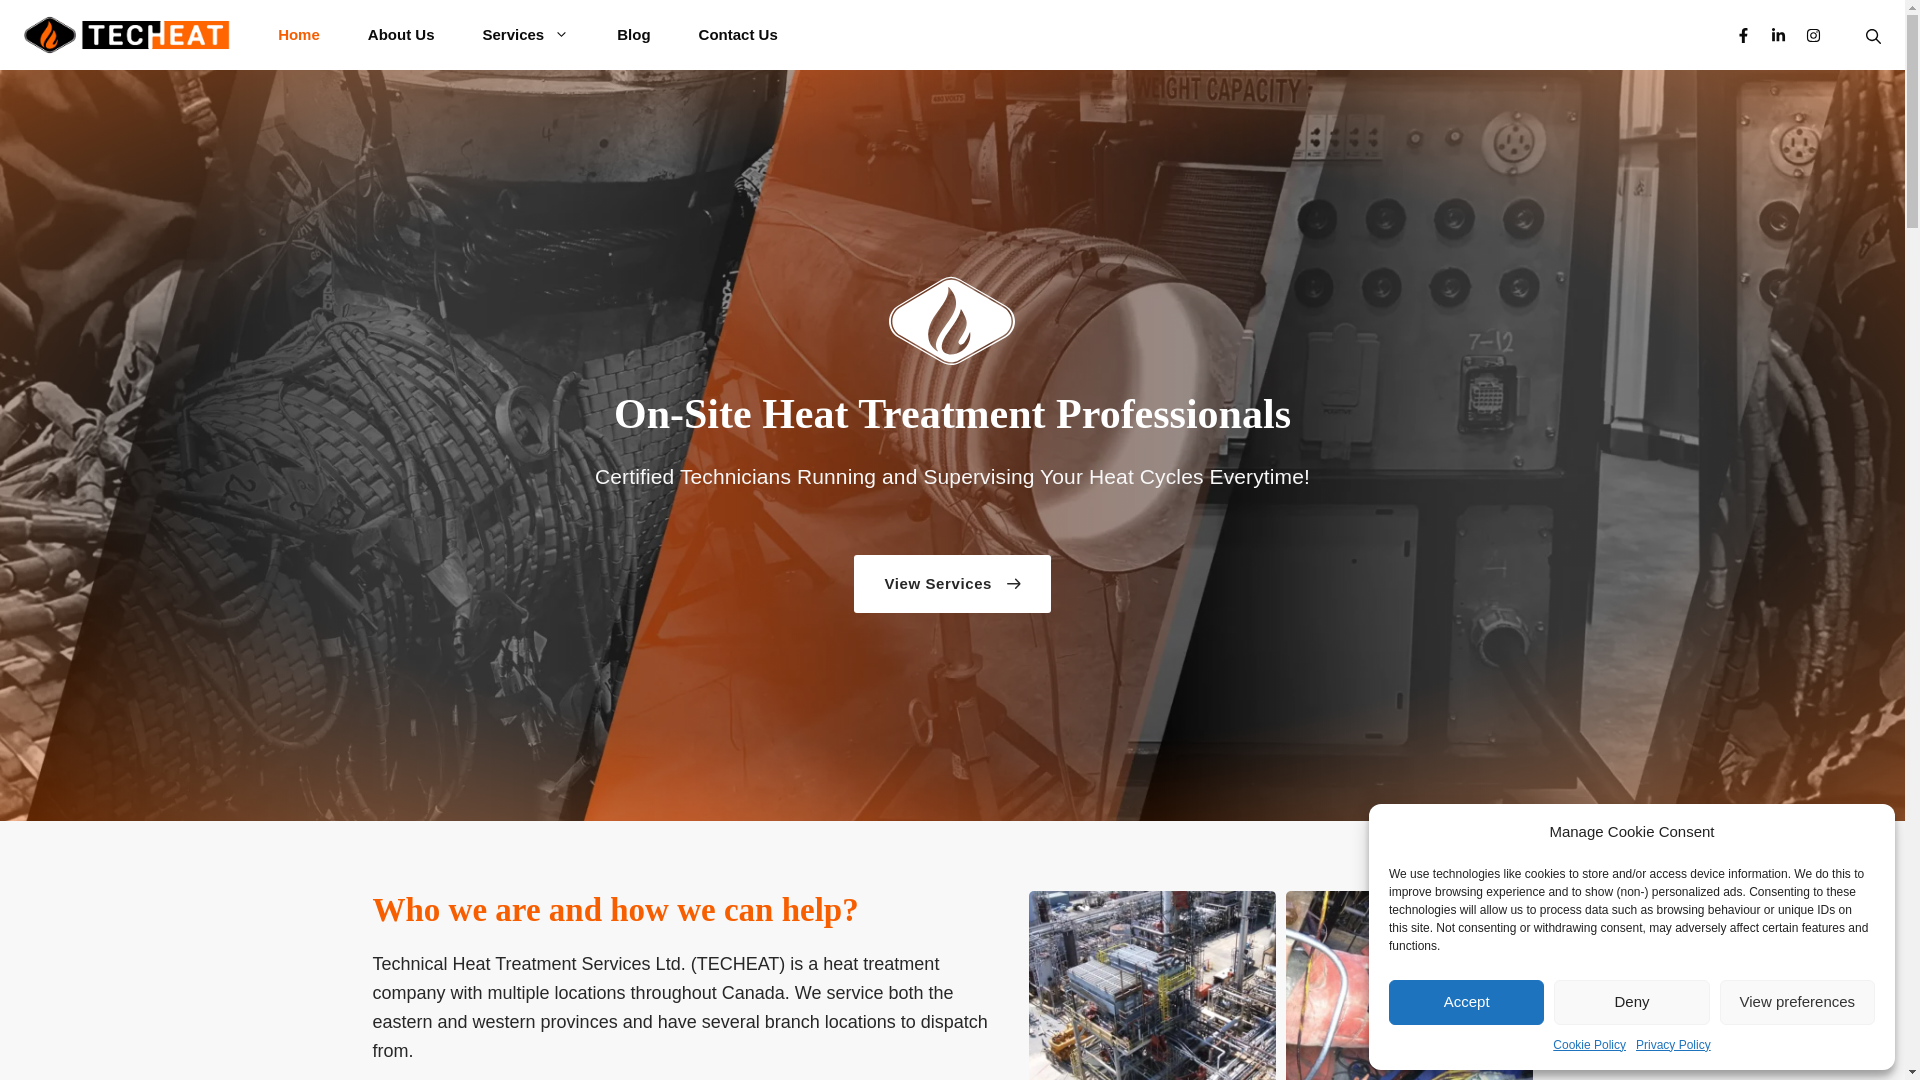  What do you see at coordinates (526, 35) in the screenshot?
I see `Services` at bounding box center [526, 35].